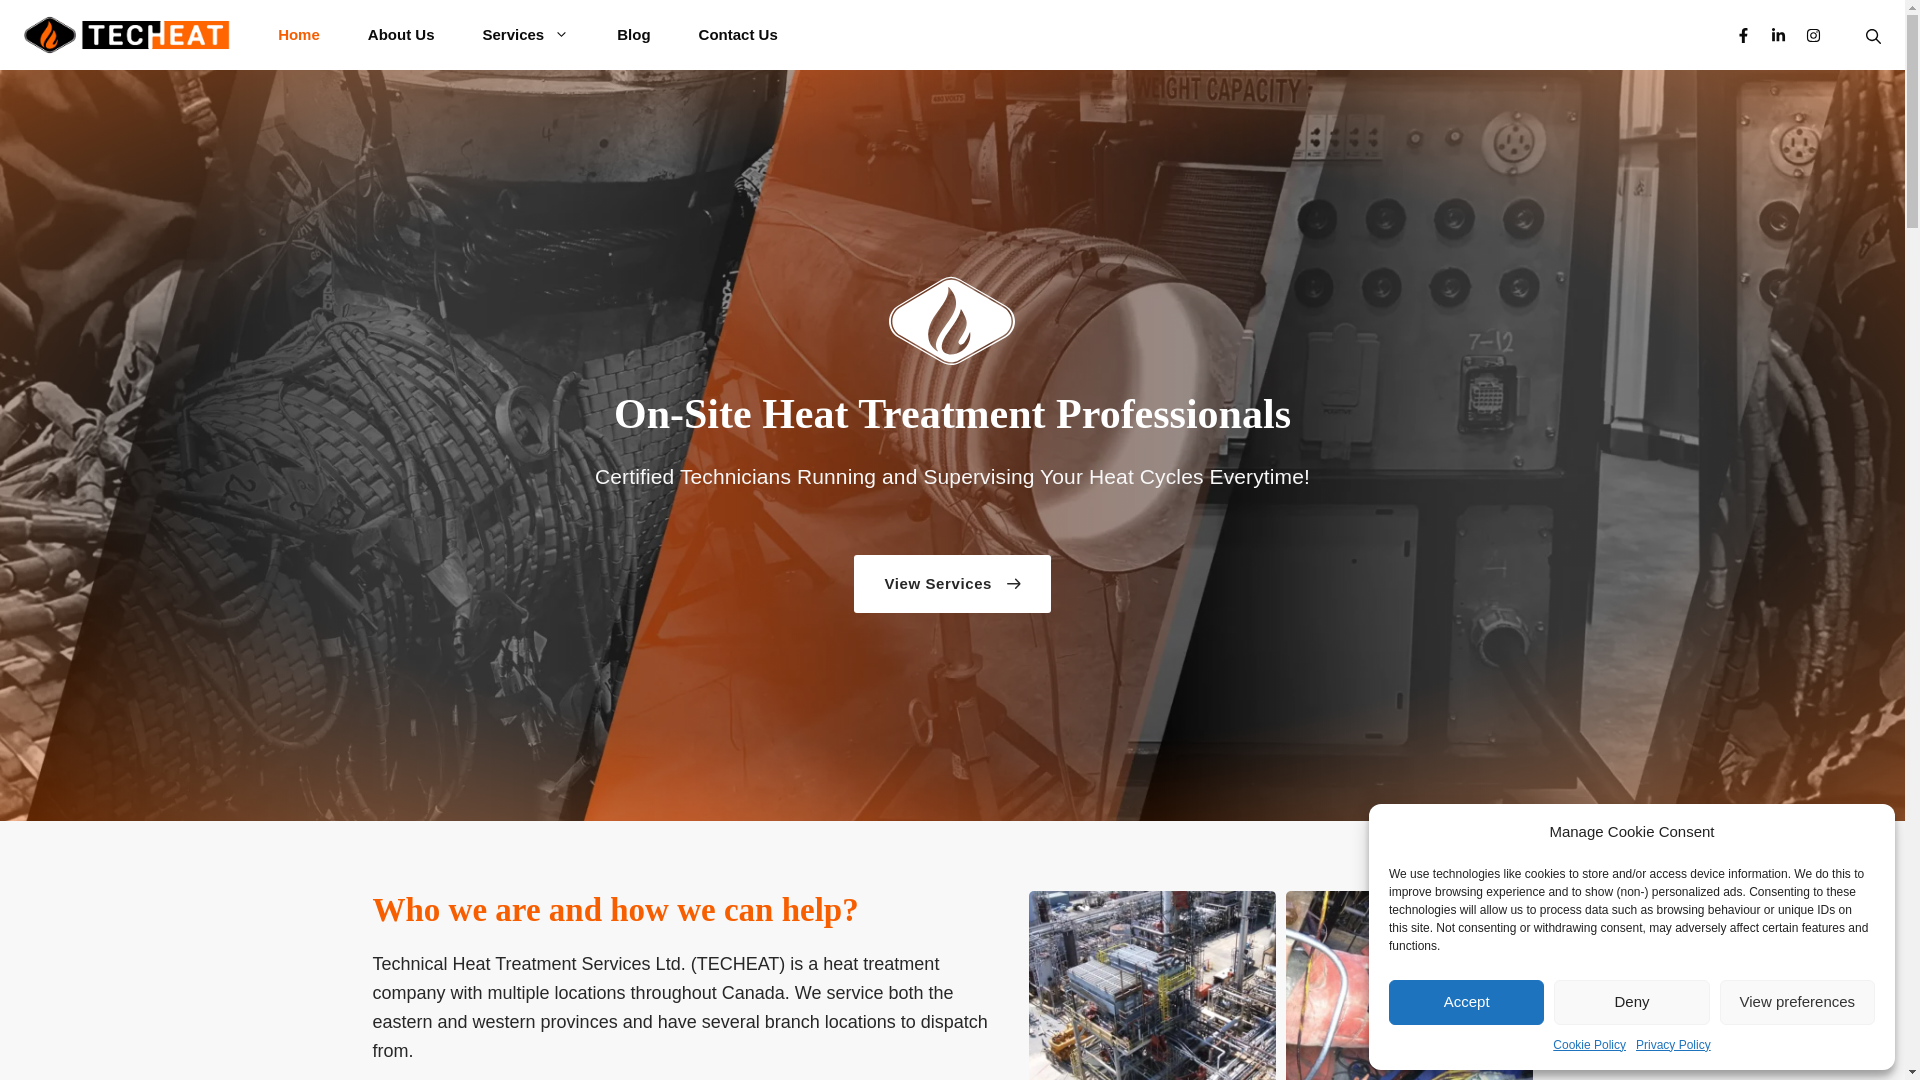  What do you see at coordinates (526, 35) in the screenshot?
I see `Services` at bounding box center [526, 35].